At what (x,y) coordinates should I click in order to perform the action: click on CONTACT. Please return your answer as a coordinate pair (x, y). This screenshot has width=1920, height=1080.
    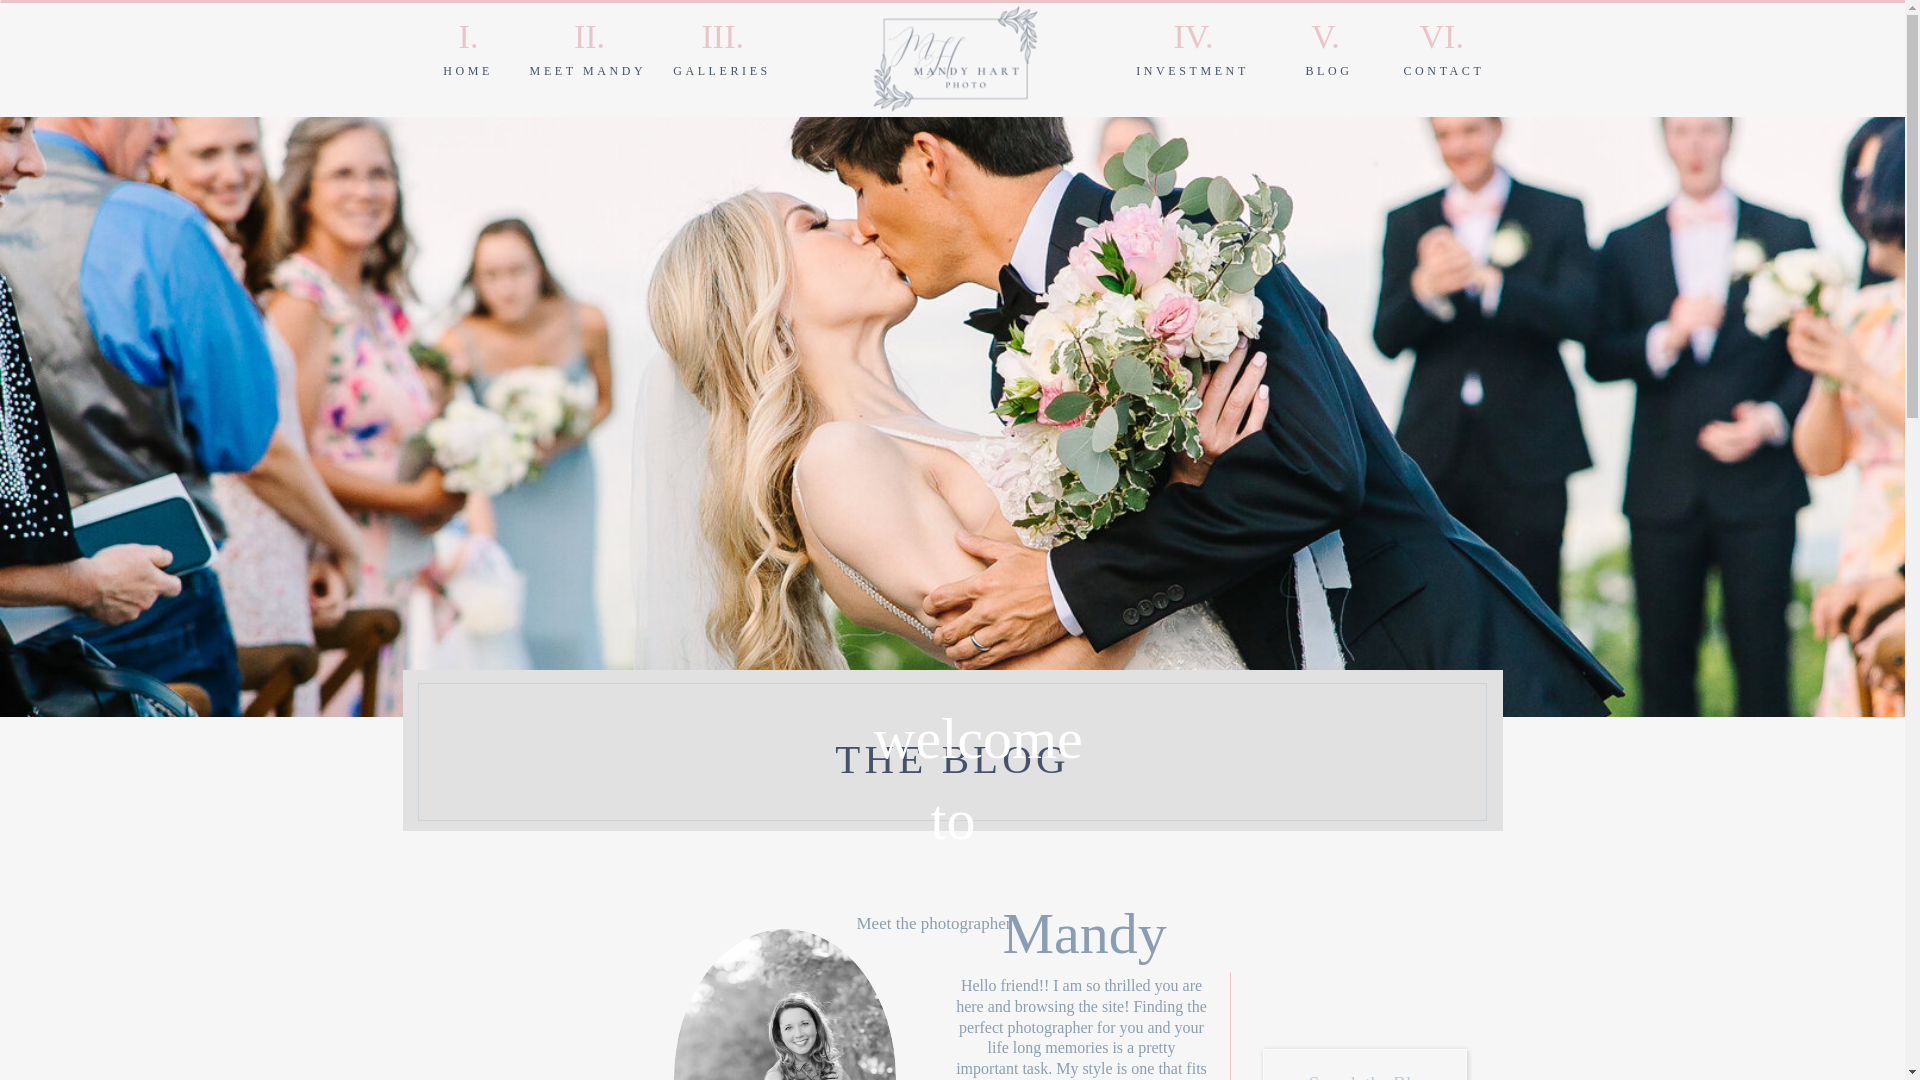
    Looking at the image, I should click on (1438, 71).